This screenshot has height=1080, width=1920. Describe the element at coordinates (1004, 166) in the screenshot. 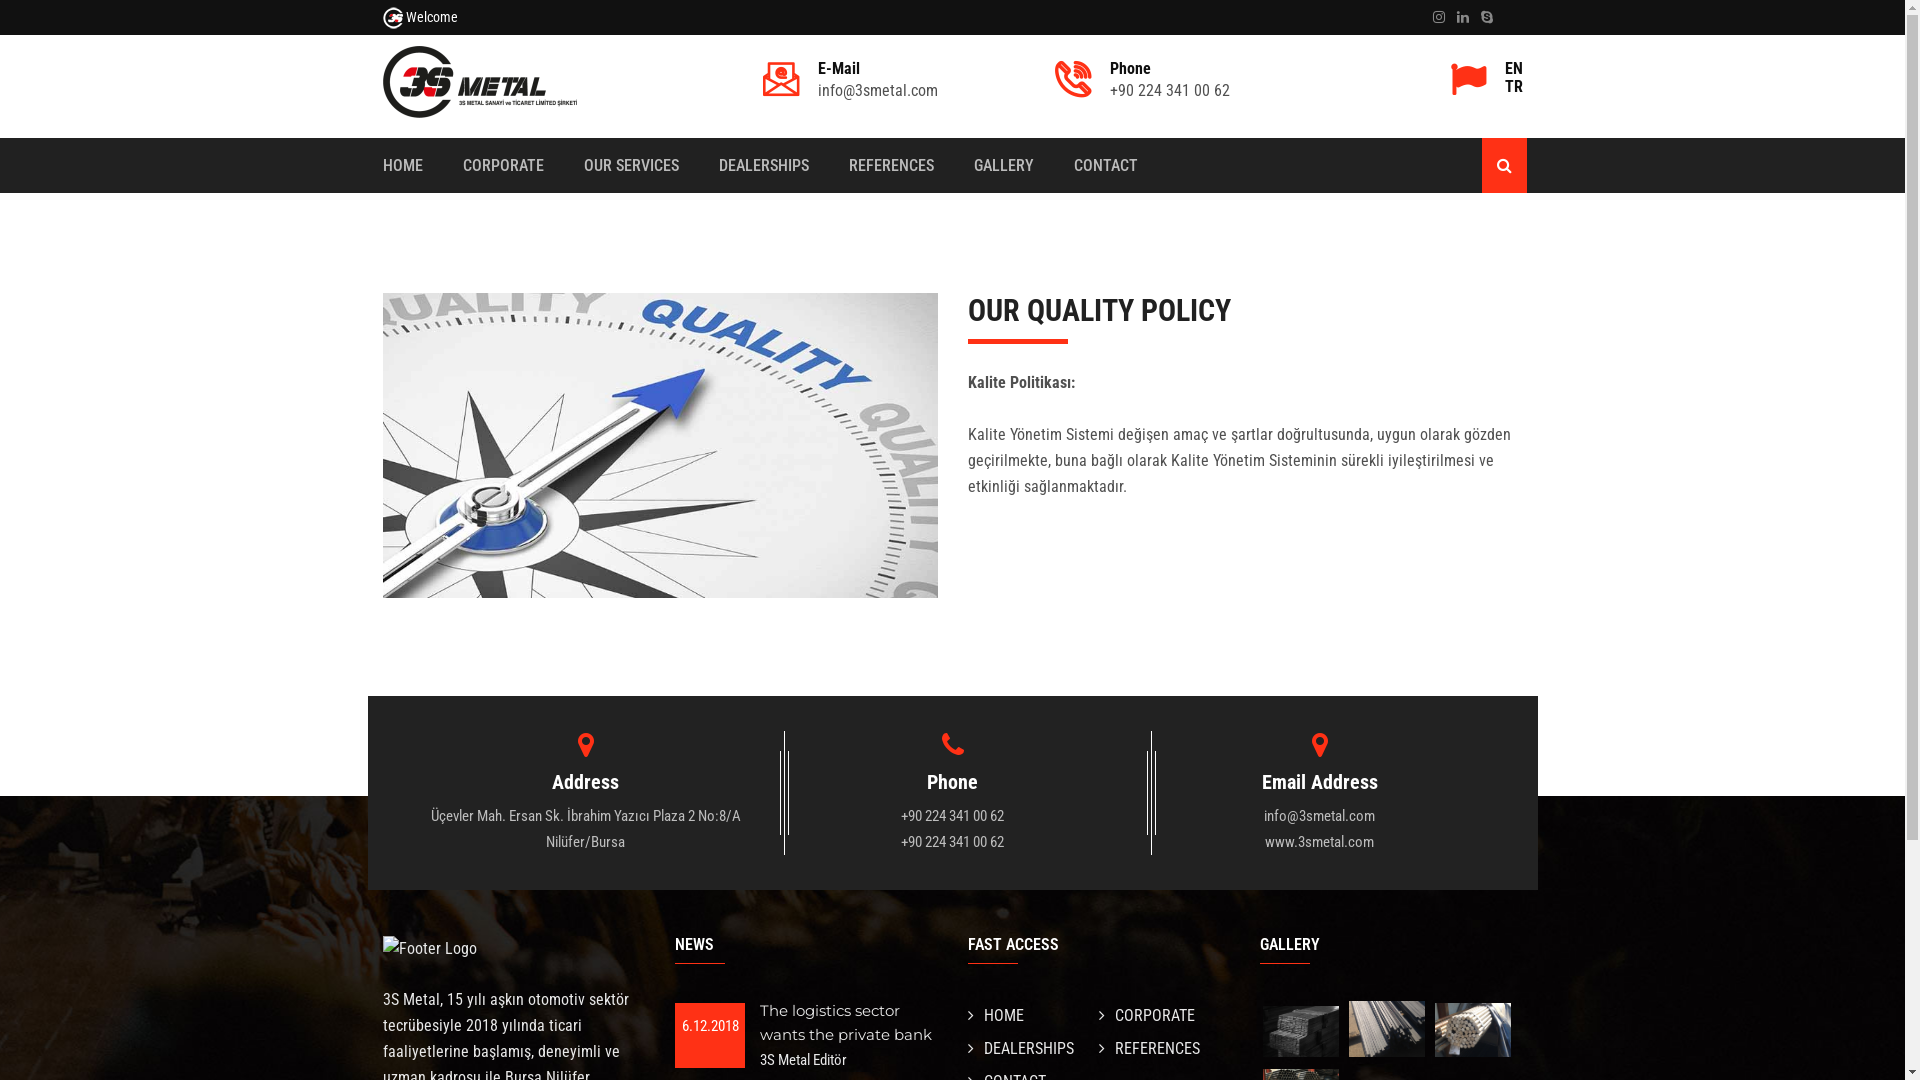

I see `GALLERY` at that location.